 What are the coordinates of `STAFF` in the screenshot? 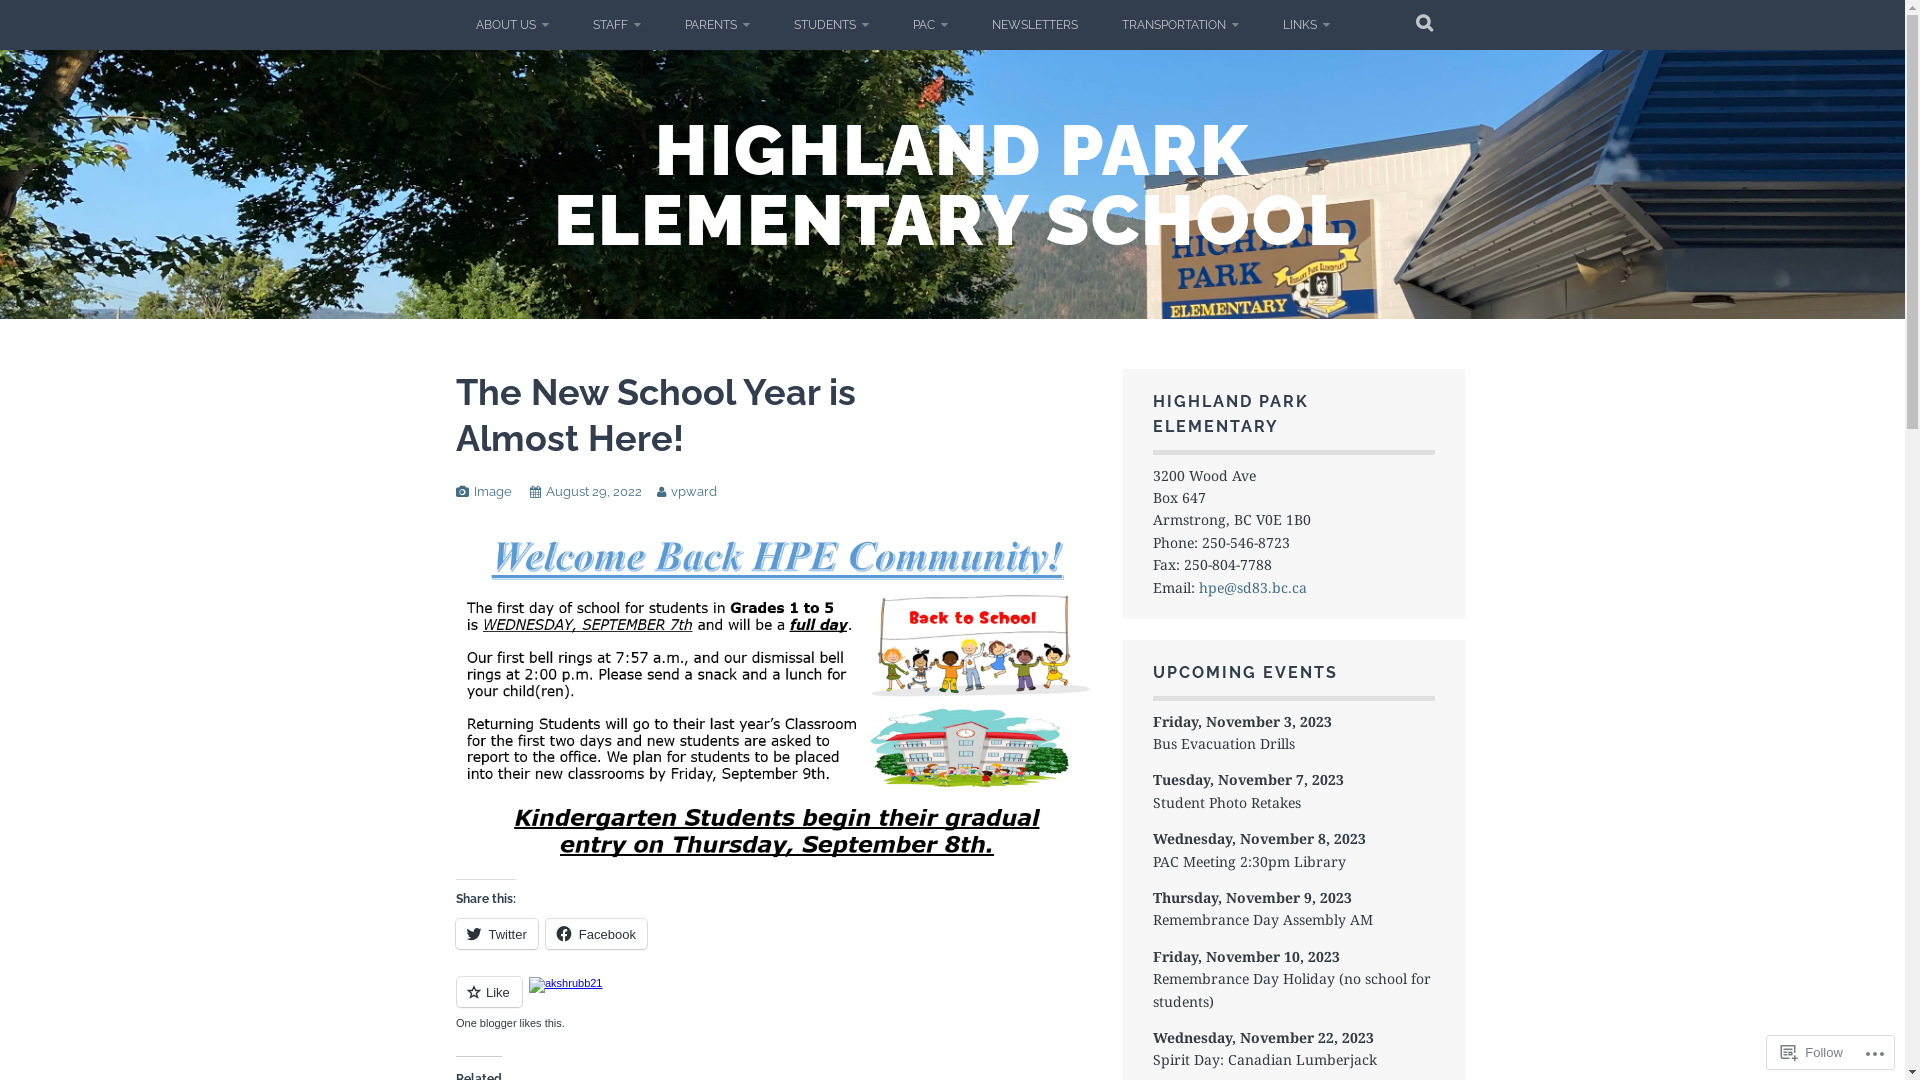 It's located at (616, 25).